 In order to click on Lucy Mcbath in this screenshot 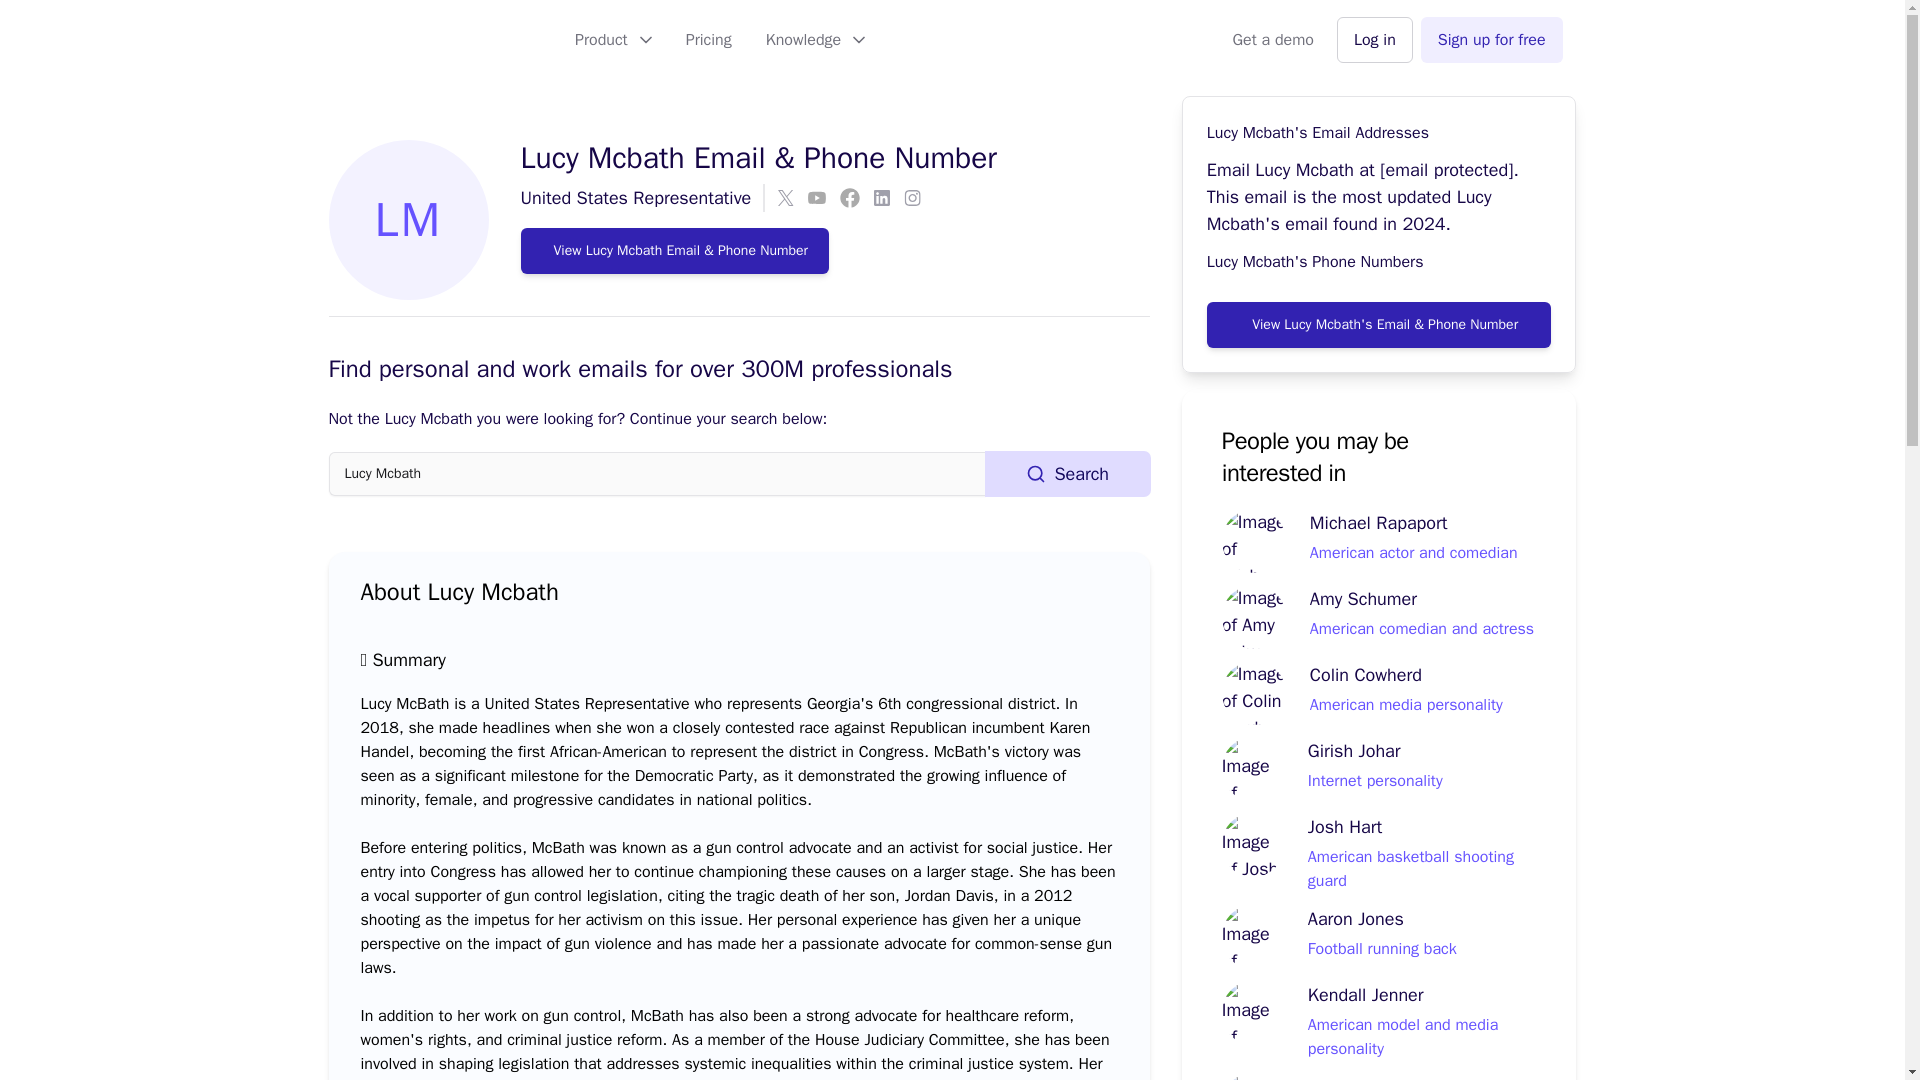, I will do `click(656, 474)`.